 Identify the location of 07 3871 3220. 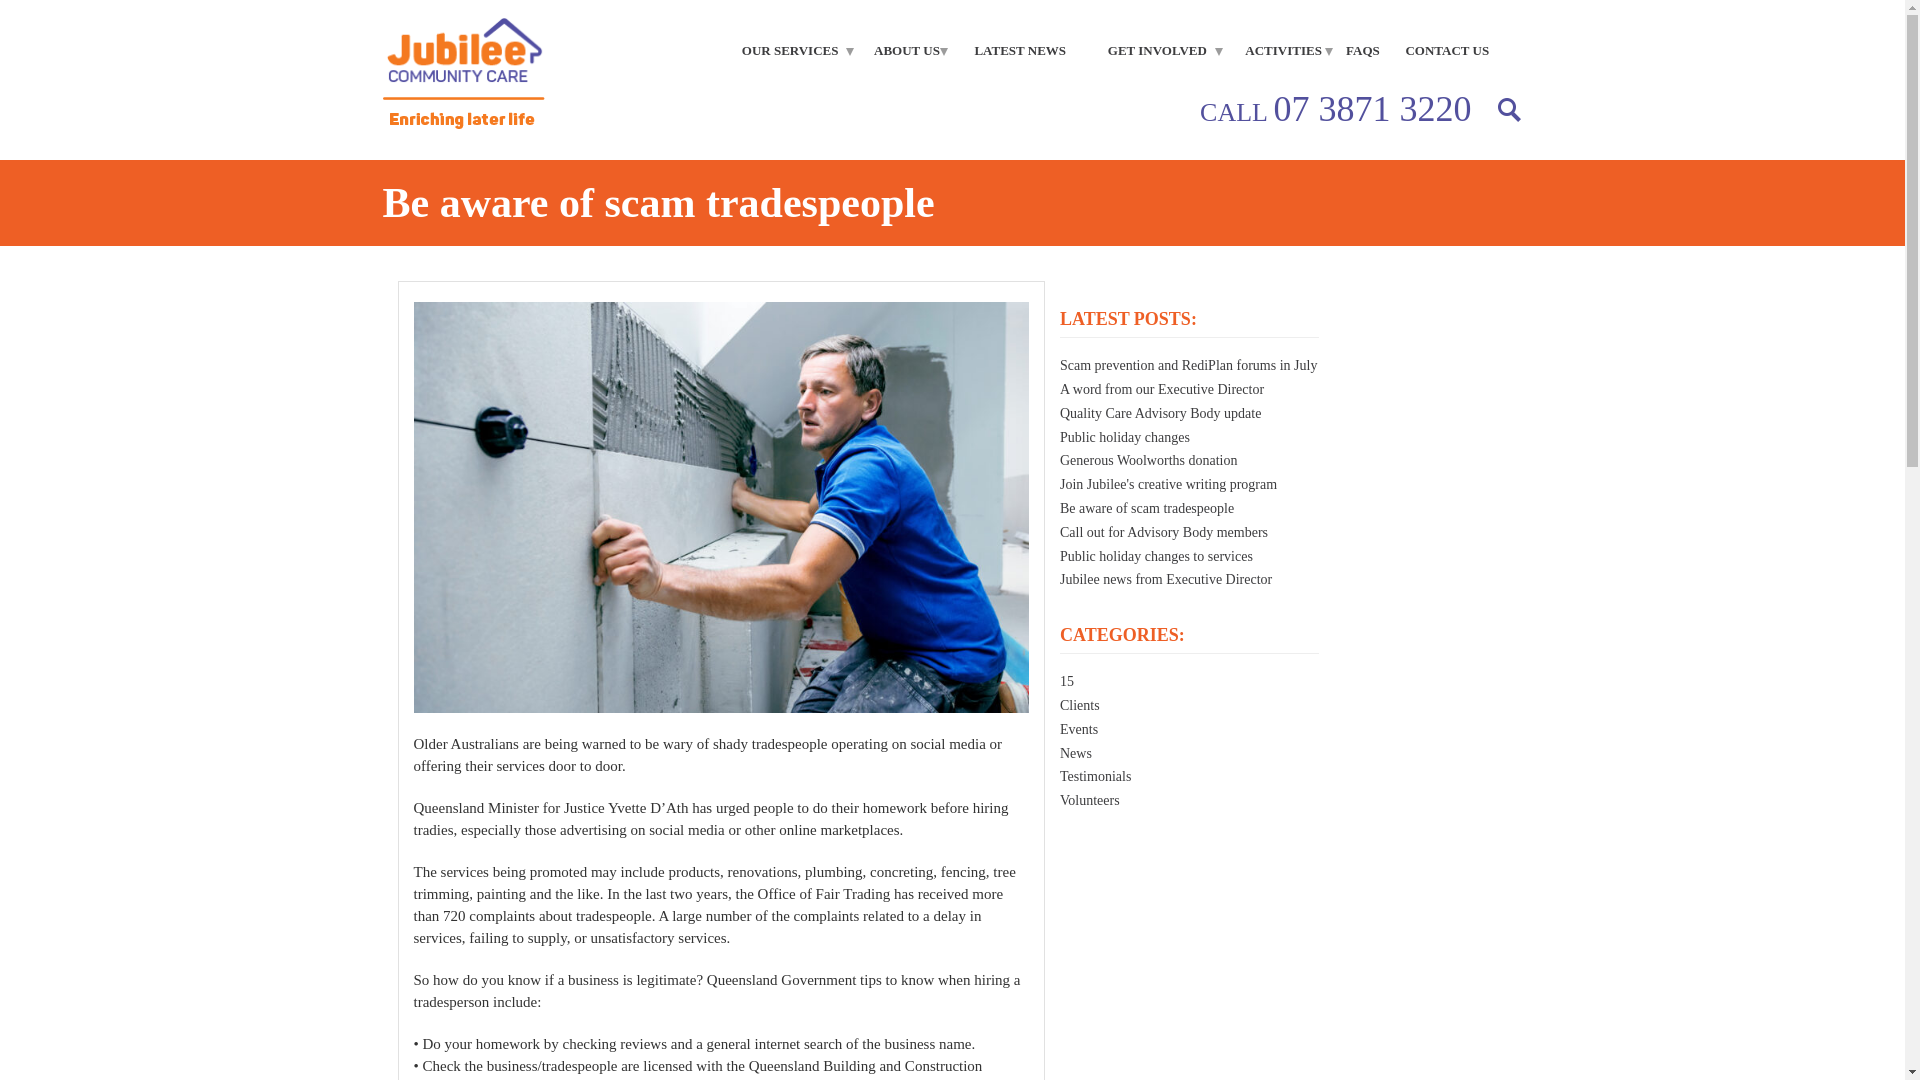
(1371, 108).